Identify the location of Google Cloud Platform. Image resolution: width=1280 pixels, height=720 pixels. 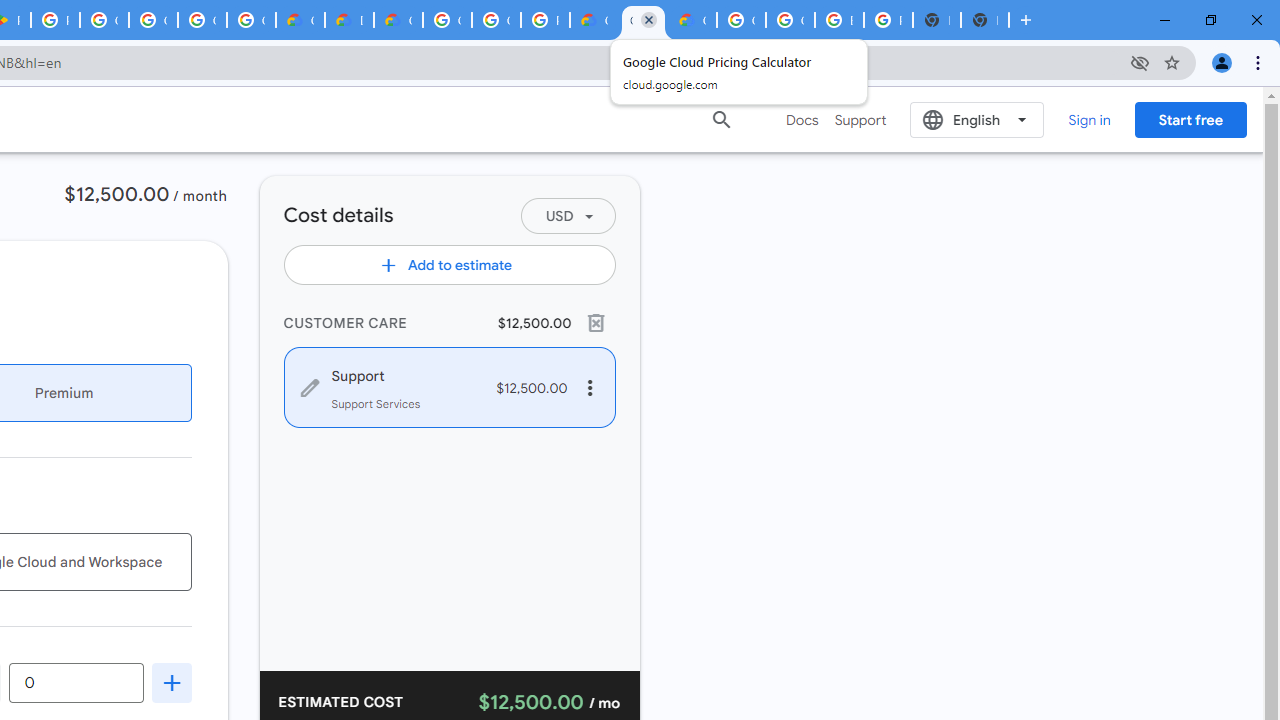
(790, 20).